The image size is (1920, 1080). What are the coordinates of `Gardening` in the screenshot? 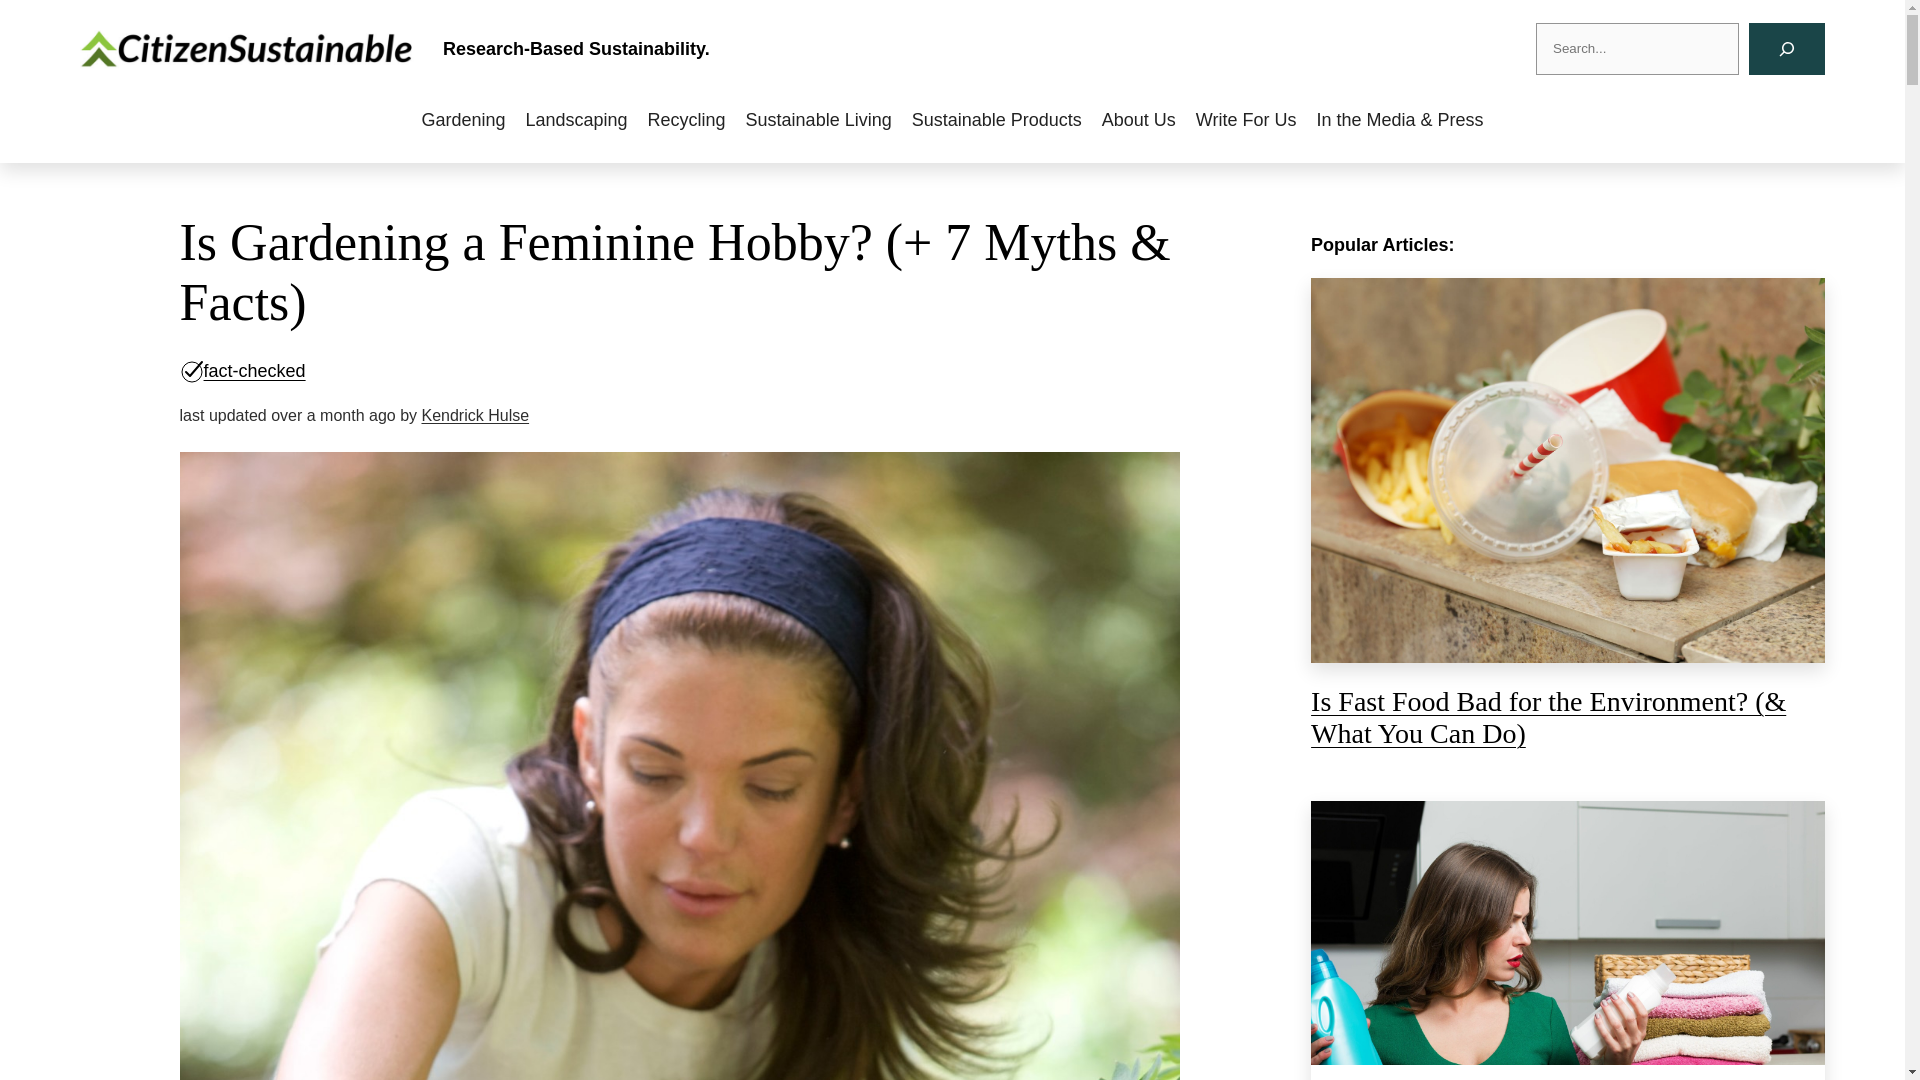 It's located at (462, 120).